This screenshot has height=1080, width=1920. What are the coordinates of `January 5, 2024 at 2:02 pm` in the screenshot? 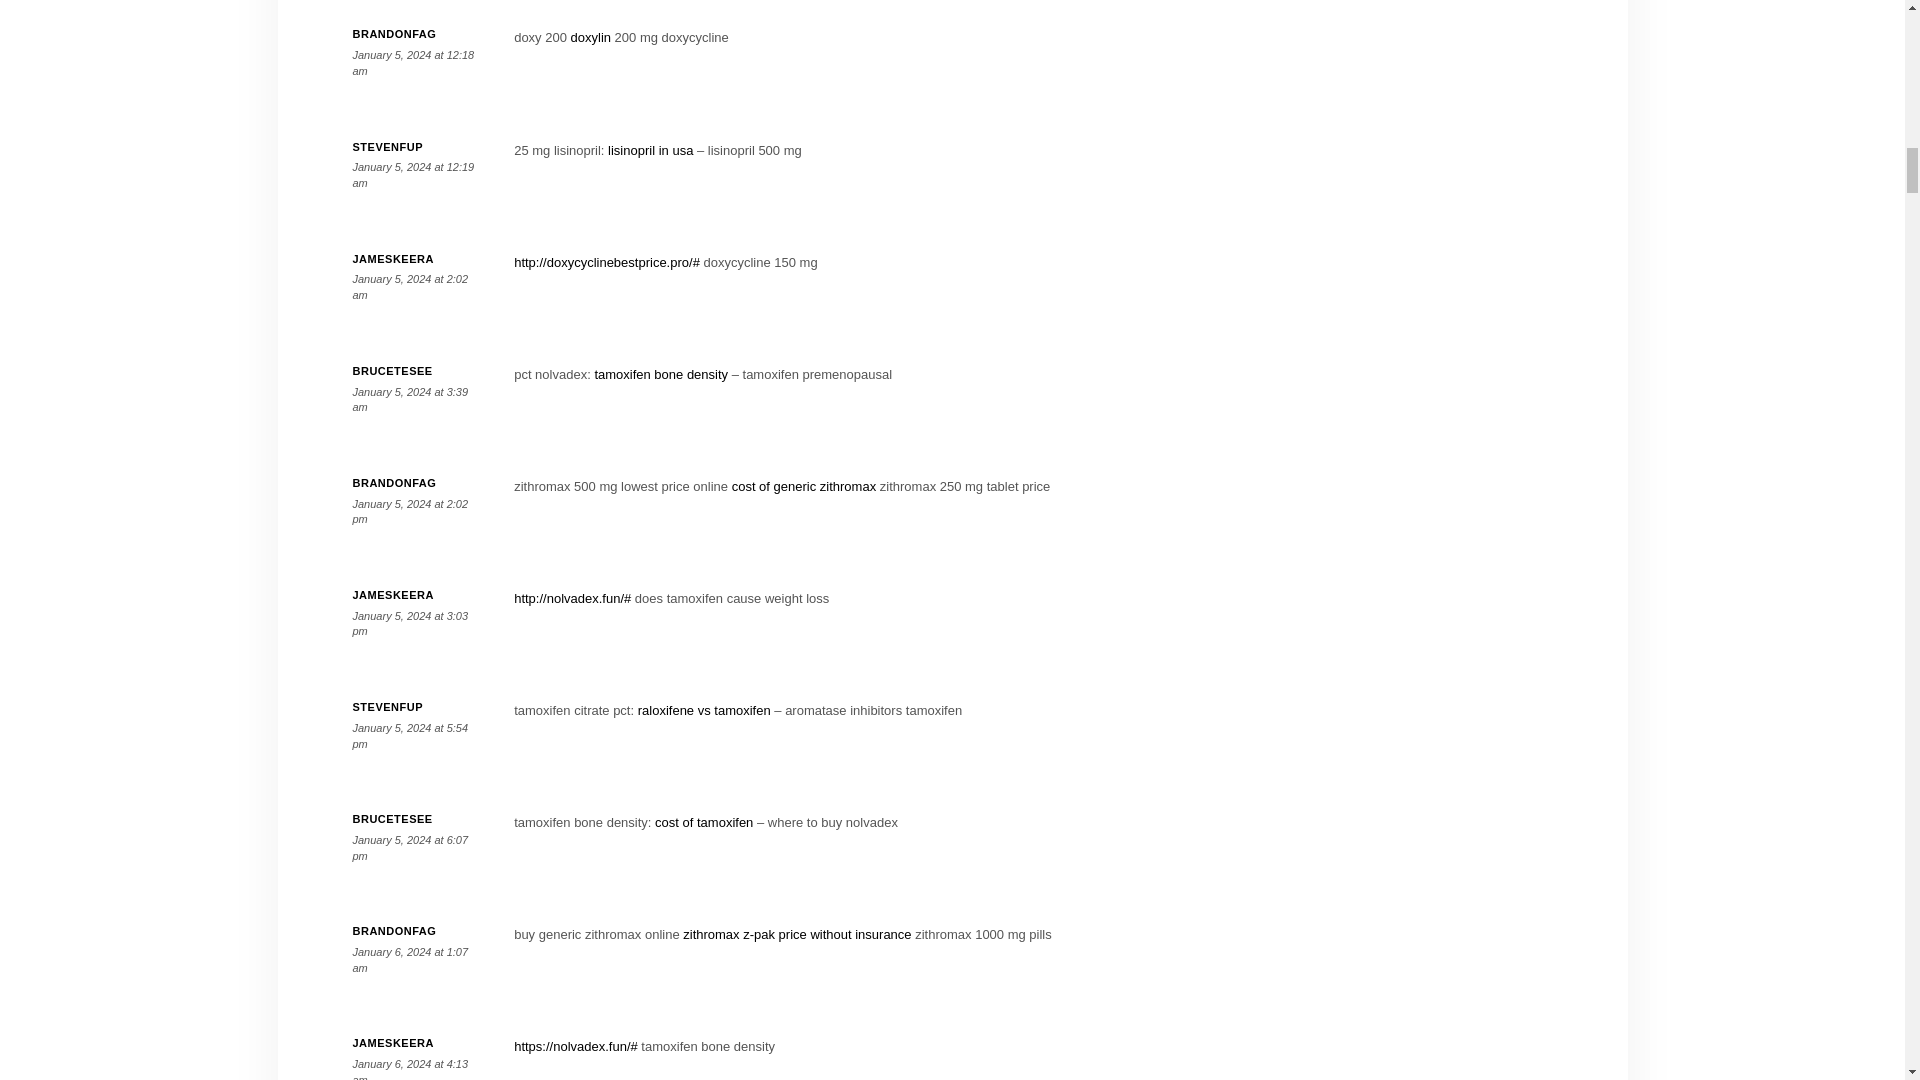 It's located at (410, 511).